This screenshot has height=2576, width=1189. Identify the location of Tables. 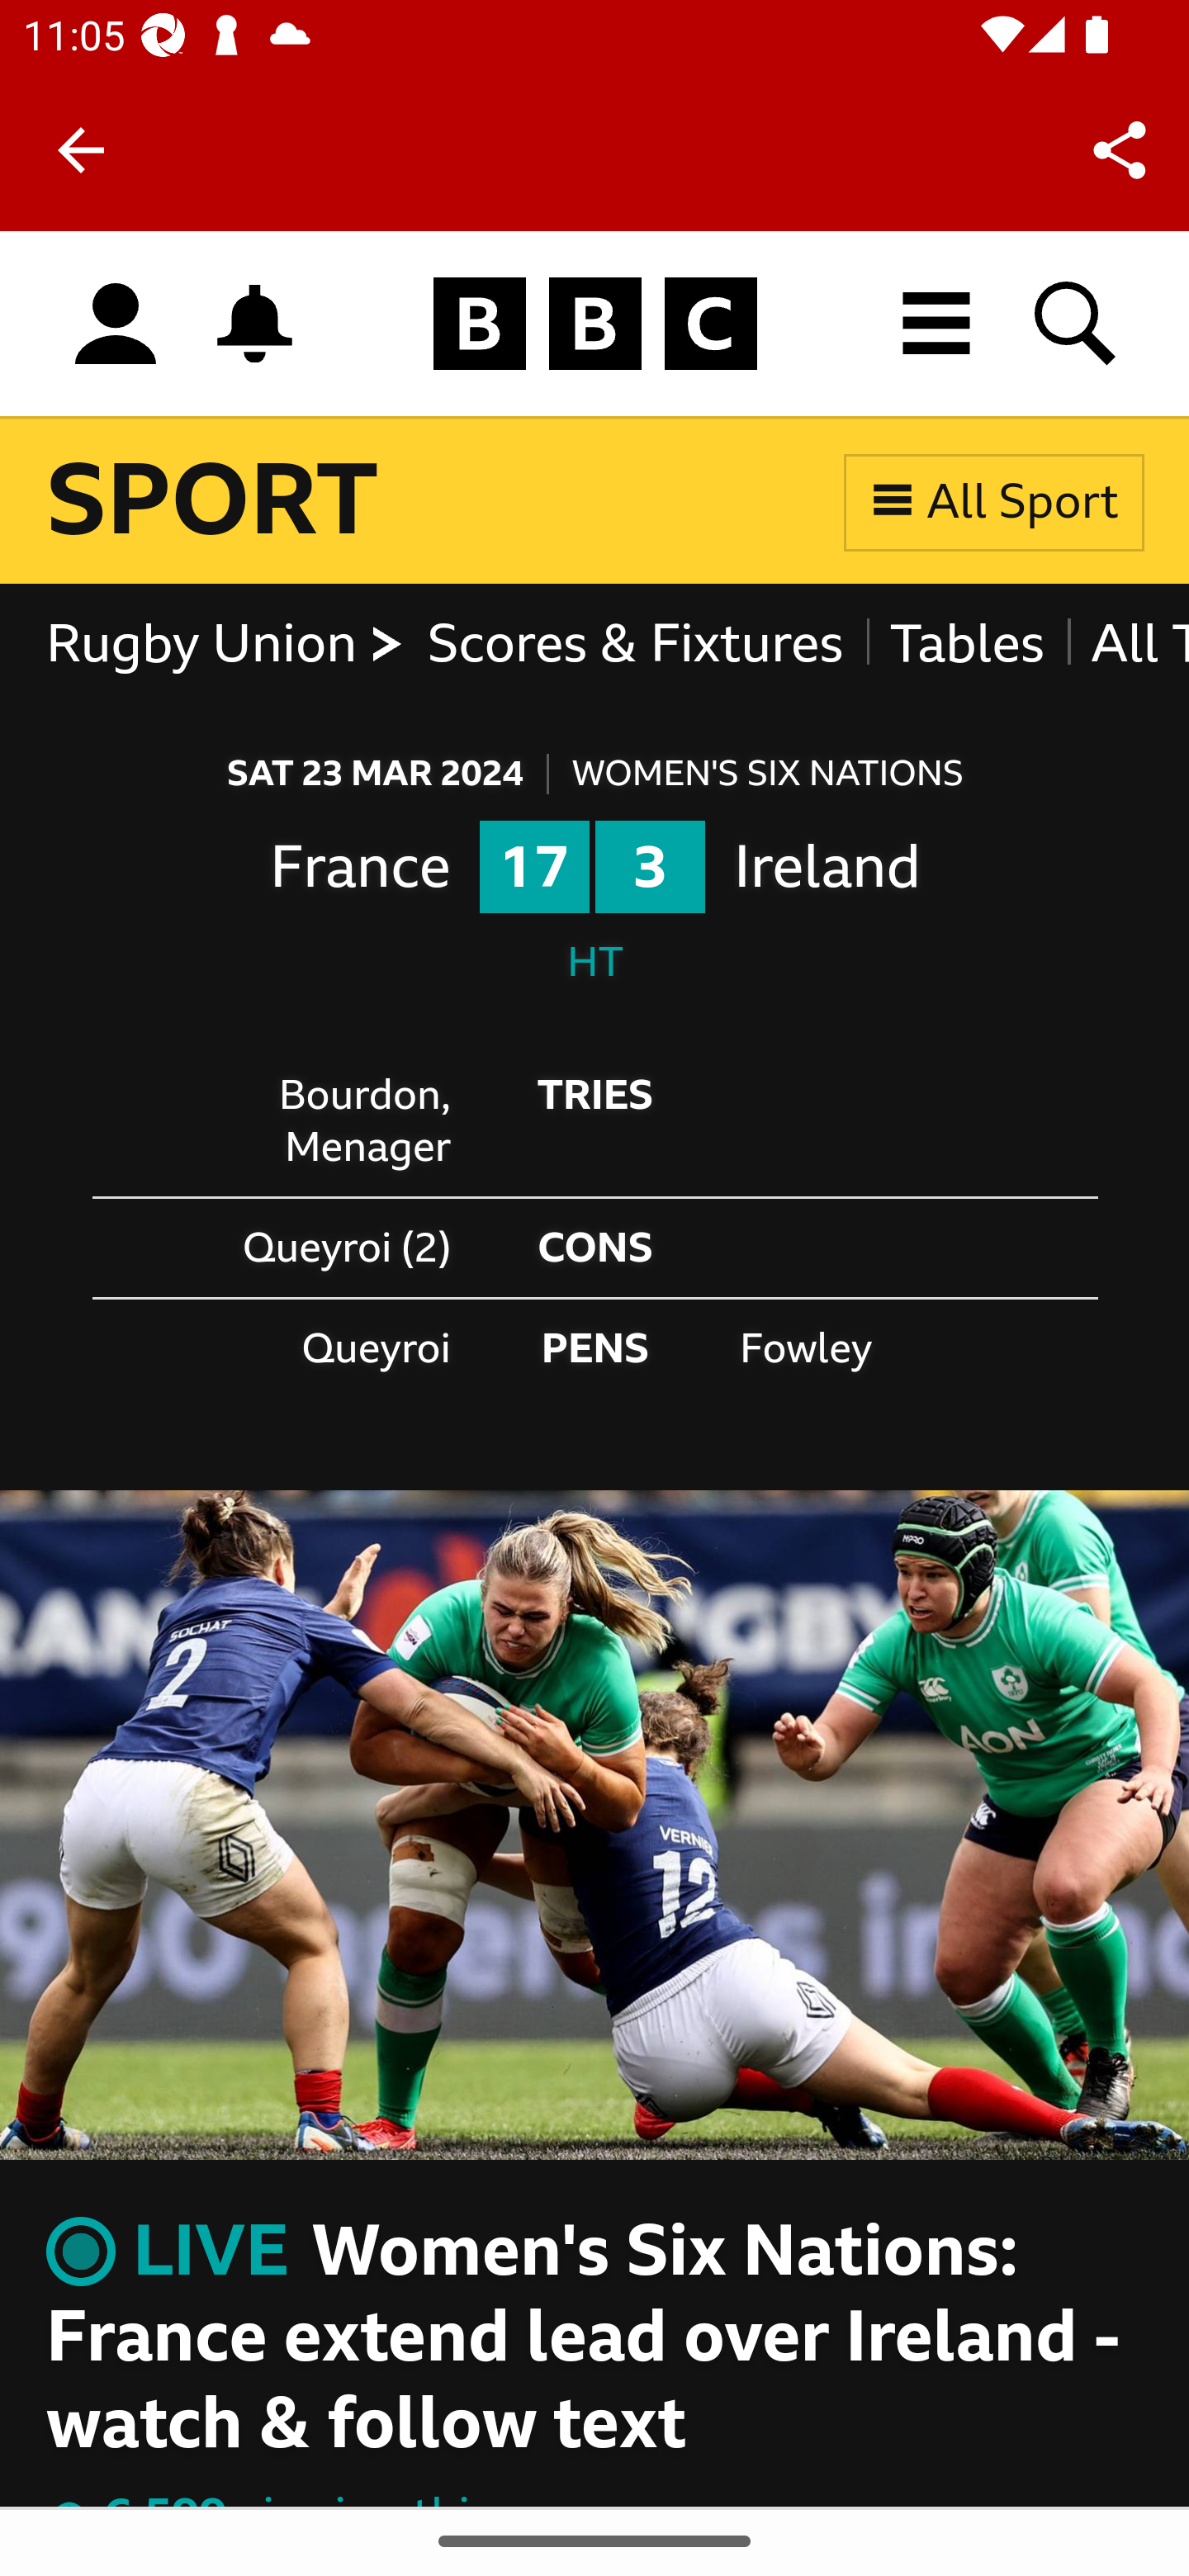
(966, 645).